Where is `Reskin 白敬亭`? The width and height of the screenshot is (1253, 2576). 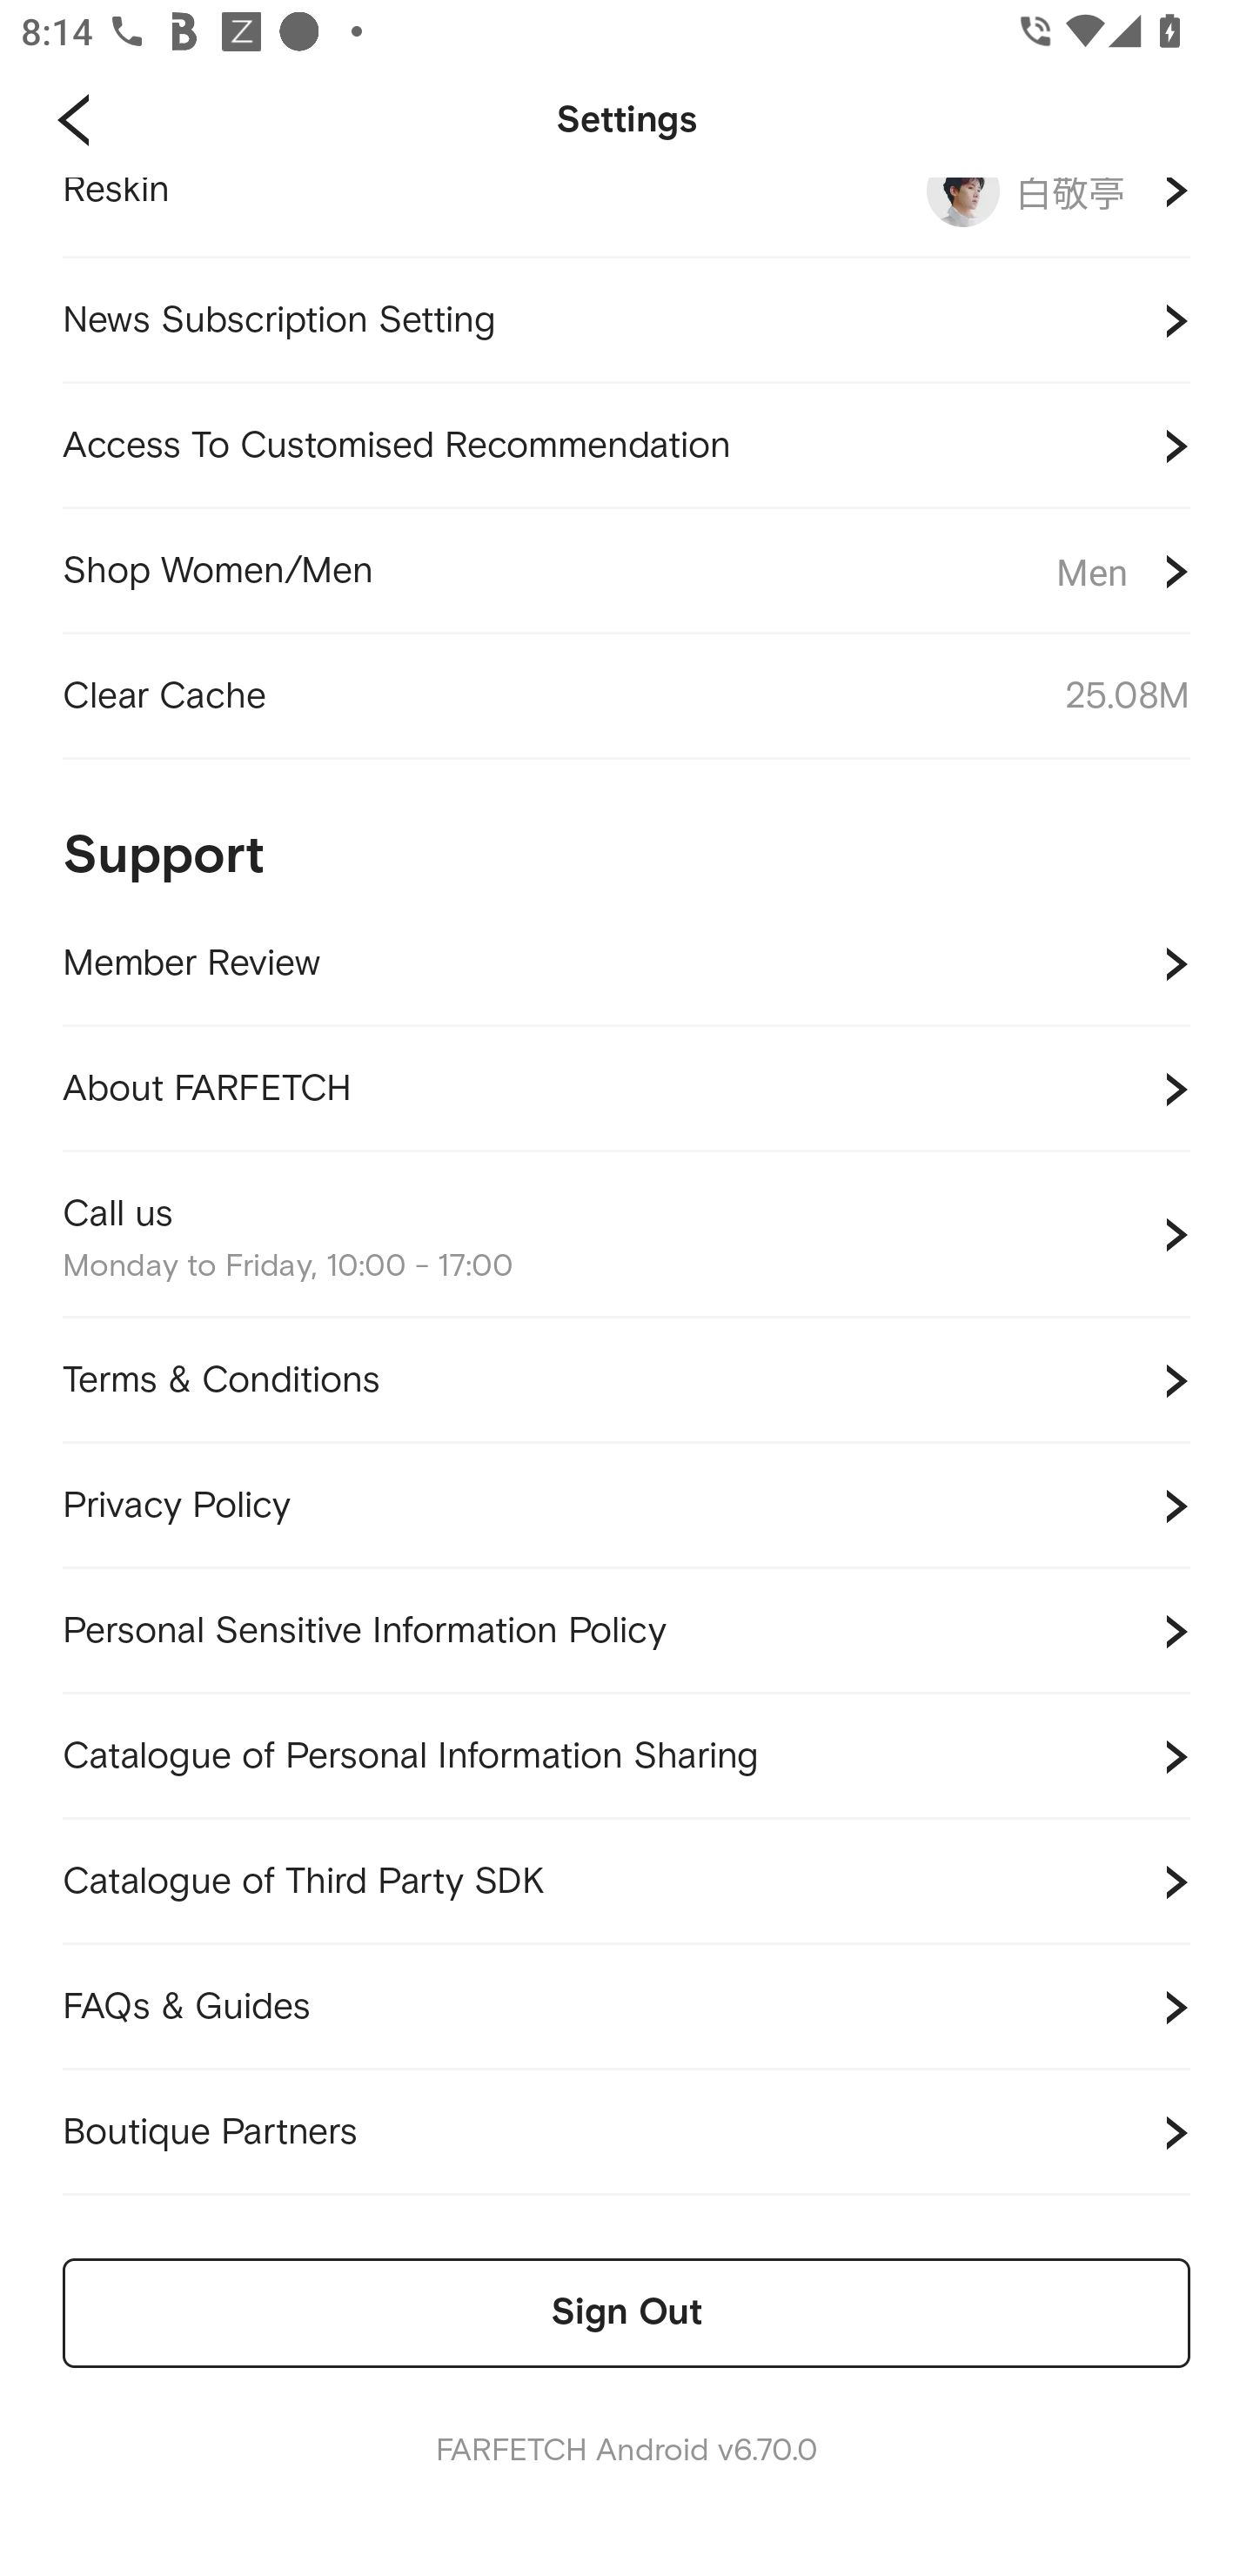 Reskin 白敬亭 is located at coordinates (626, 218).